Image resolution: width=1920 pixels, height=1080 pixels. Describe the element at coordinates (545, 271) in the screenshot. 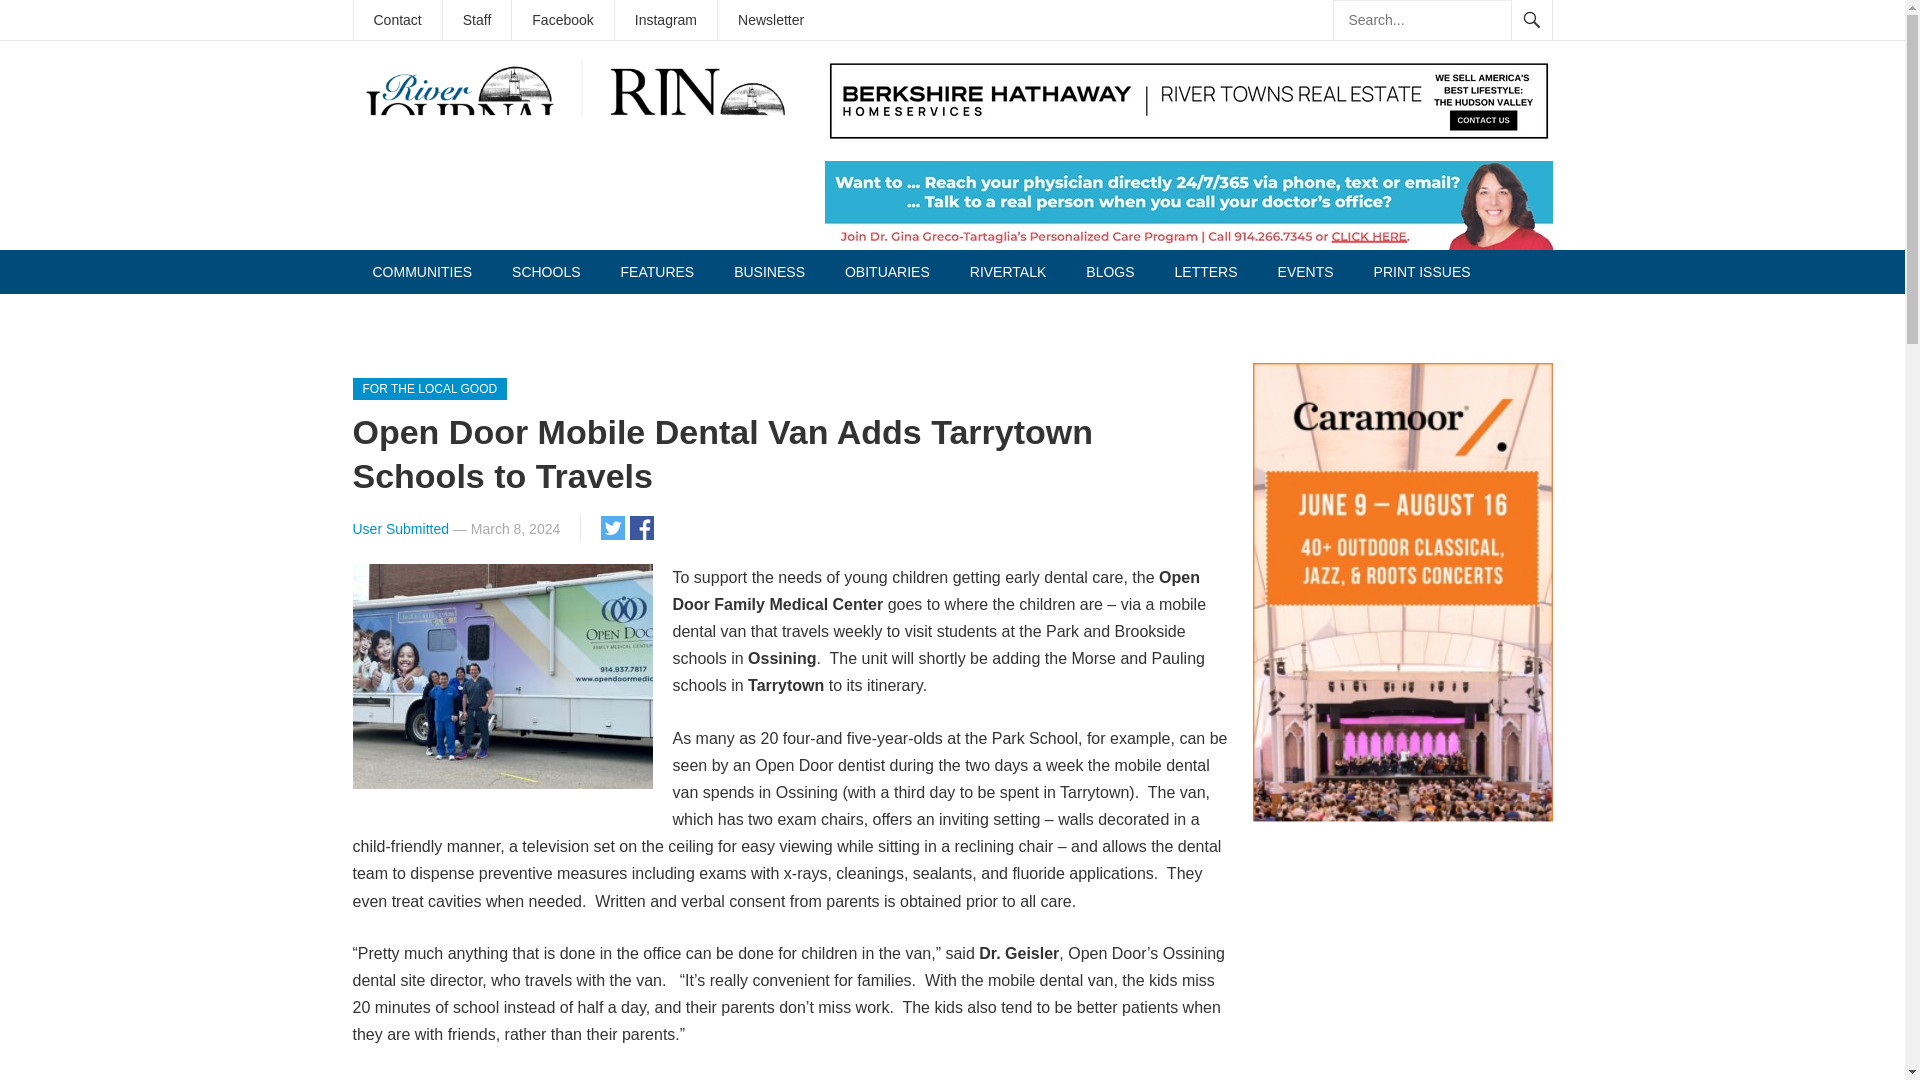

I see `SCHOOLS` at that location.